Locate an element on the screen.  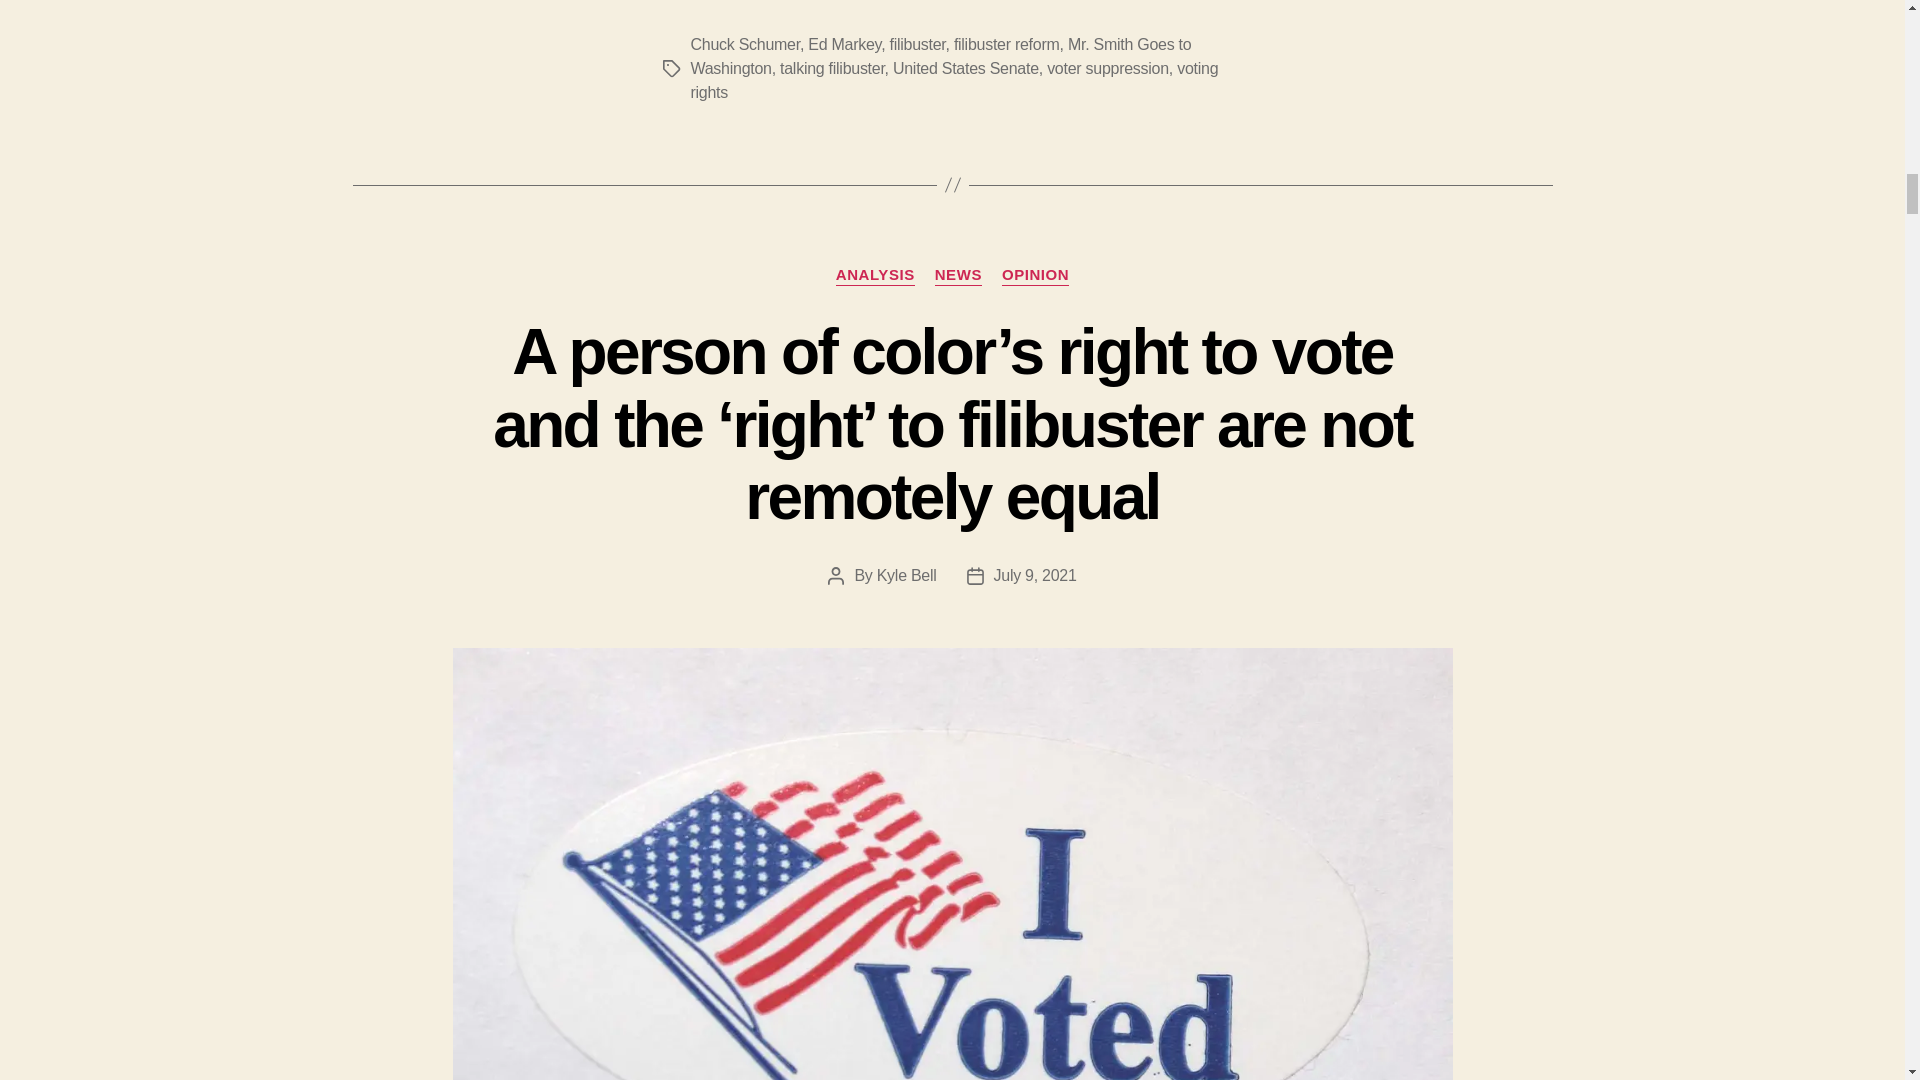
Mr. Smith Goes to Washington is located at coordinates (940, 56).